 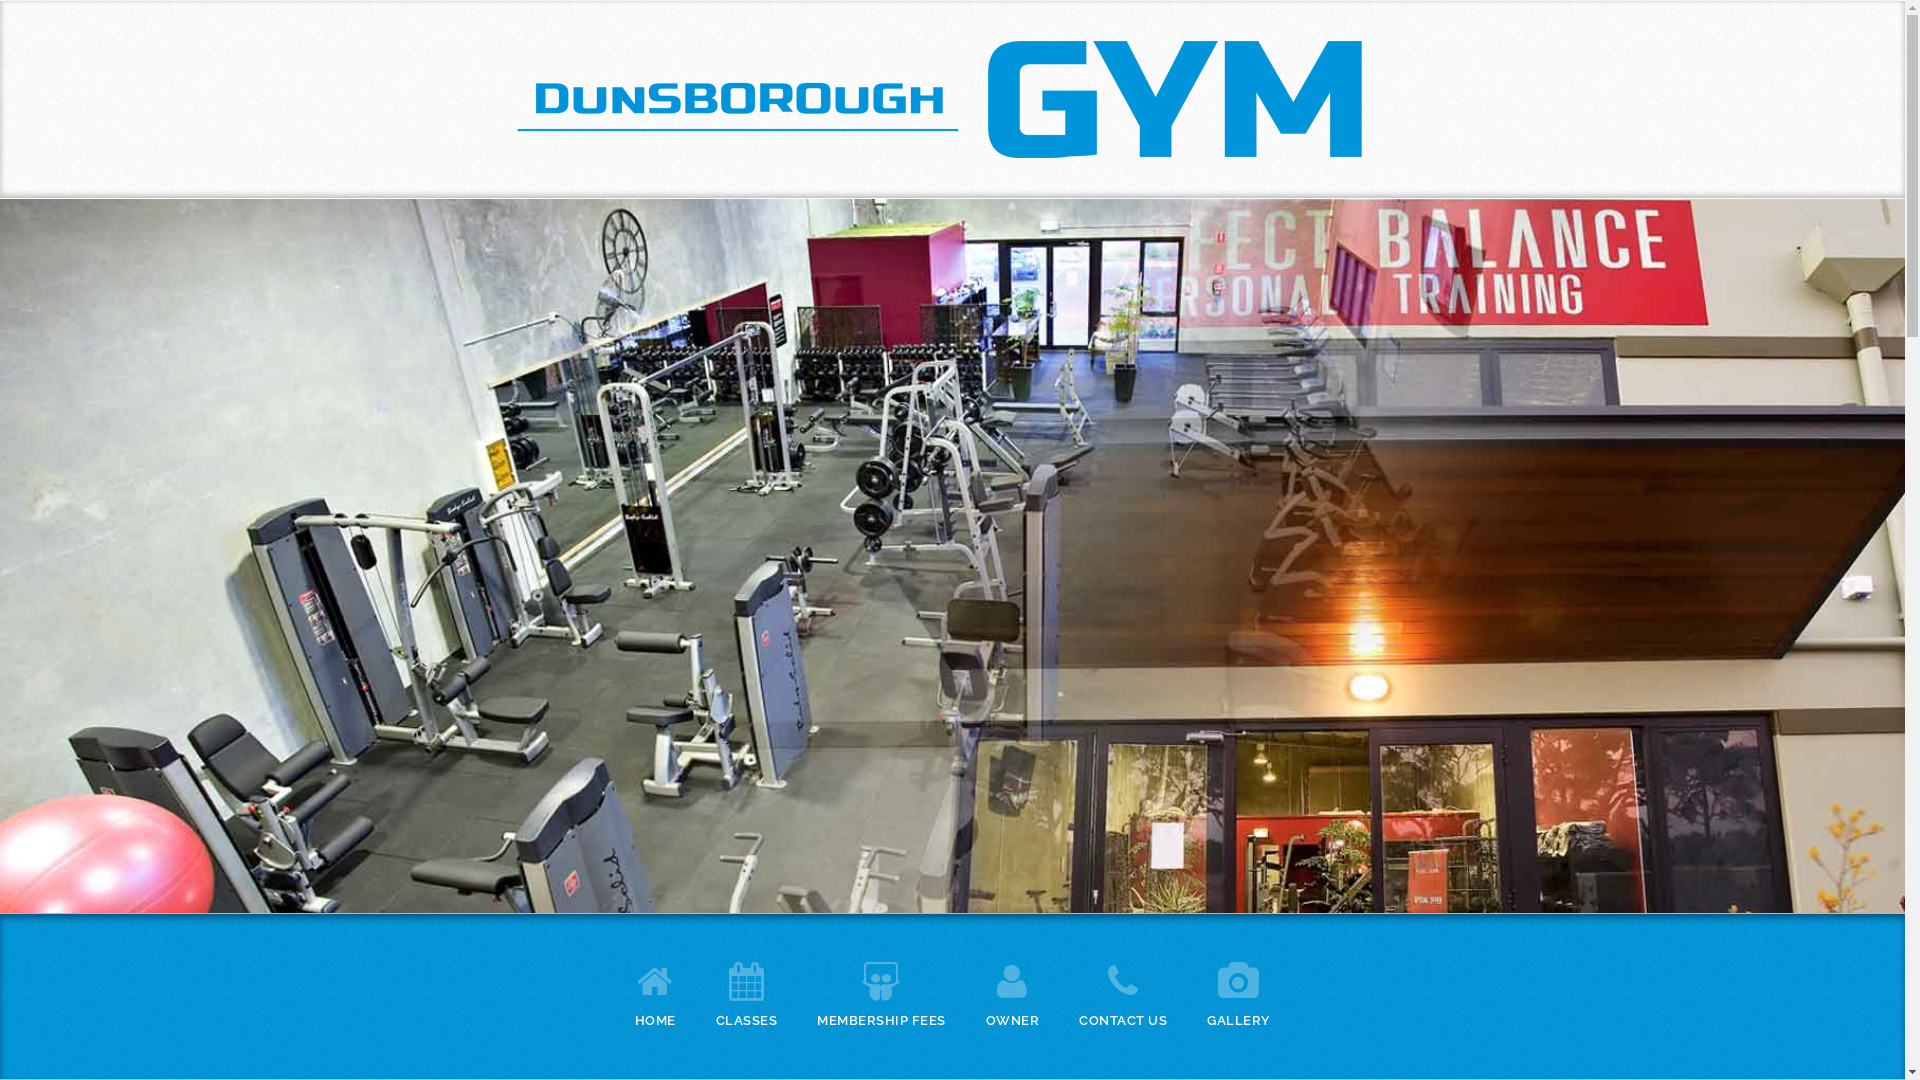 I want to click on MEMBERSHIP FEES, so click(x=882, y=992).